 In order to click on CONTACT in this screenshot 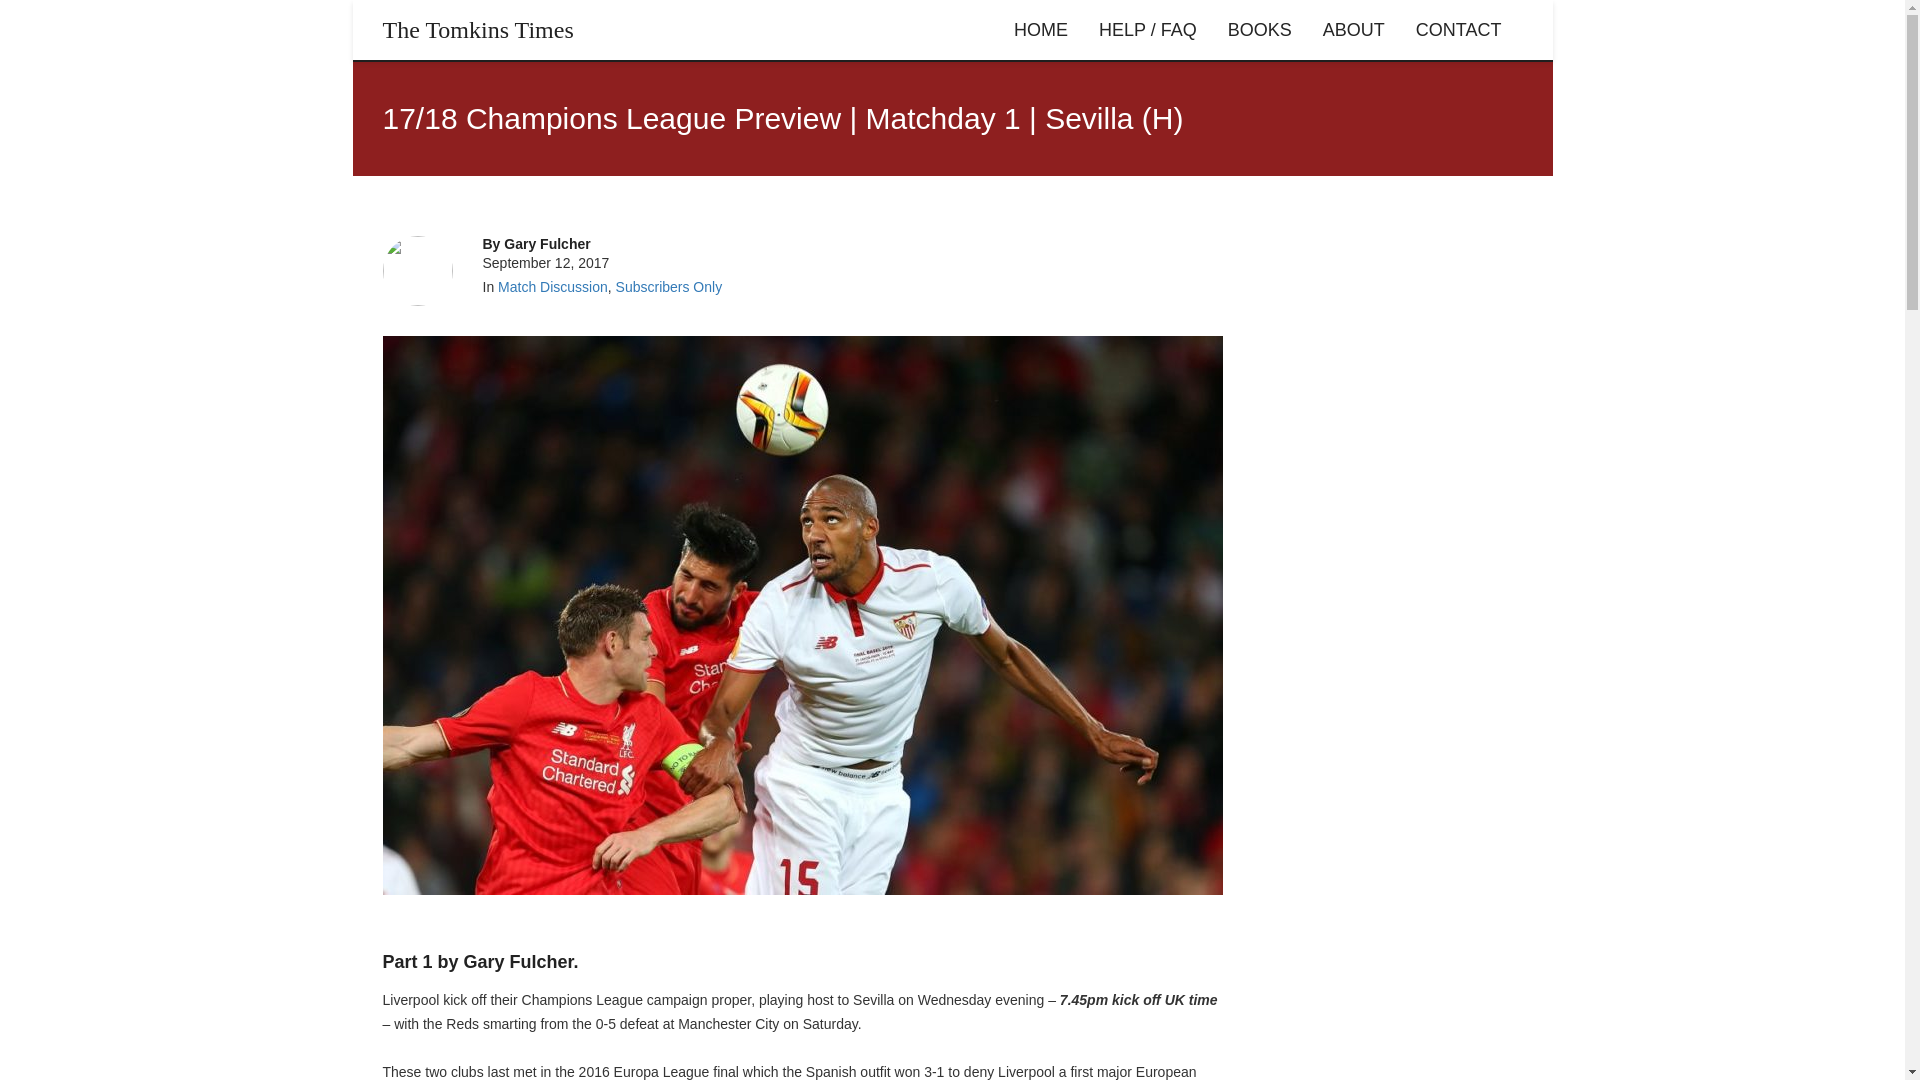, I will do `click(1458, 30)`.